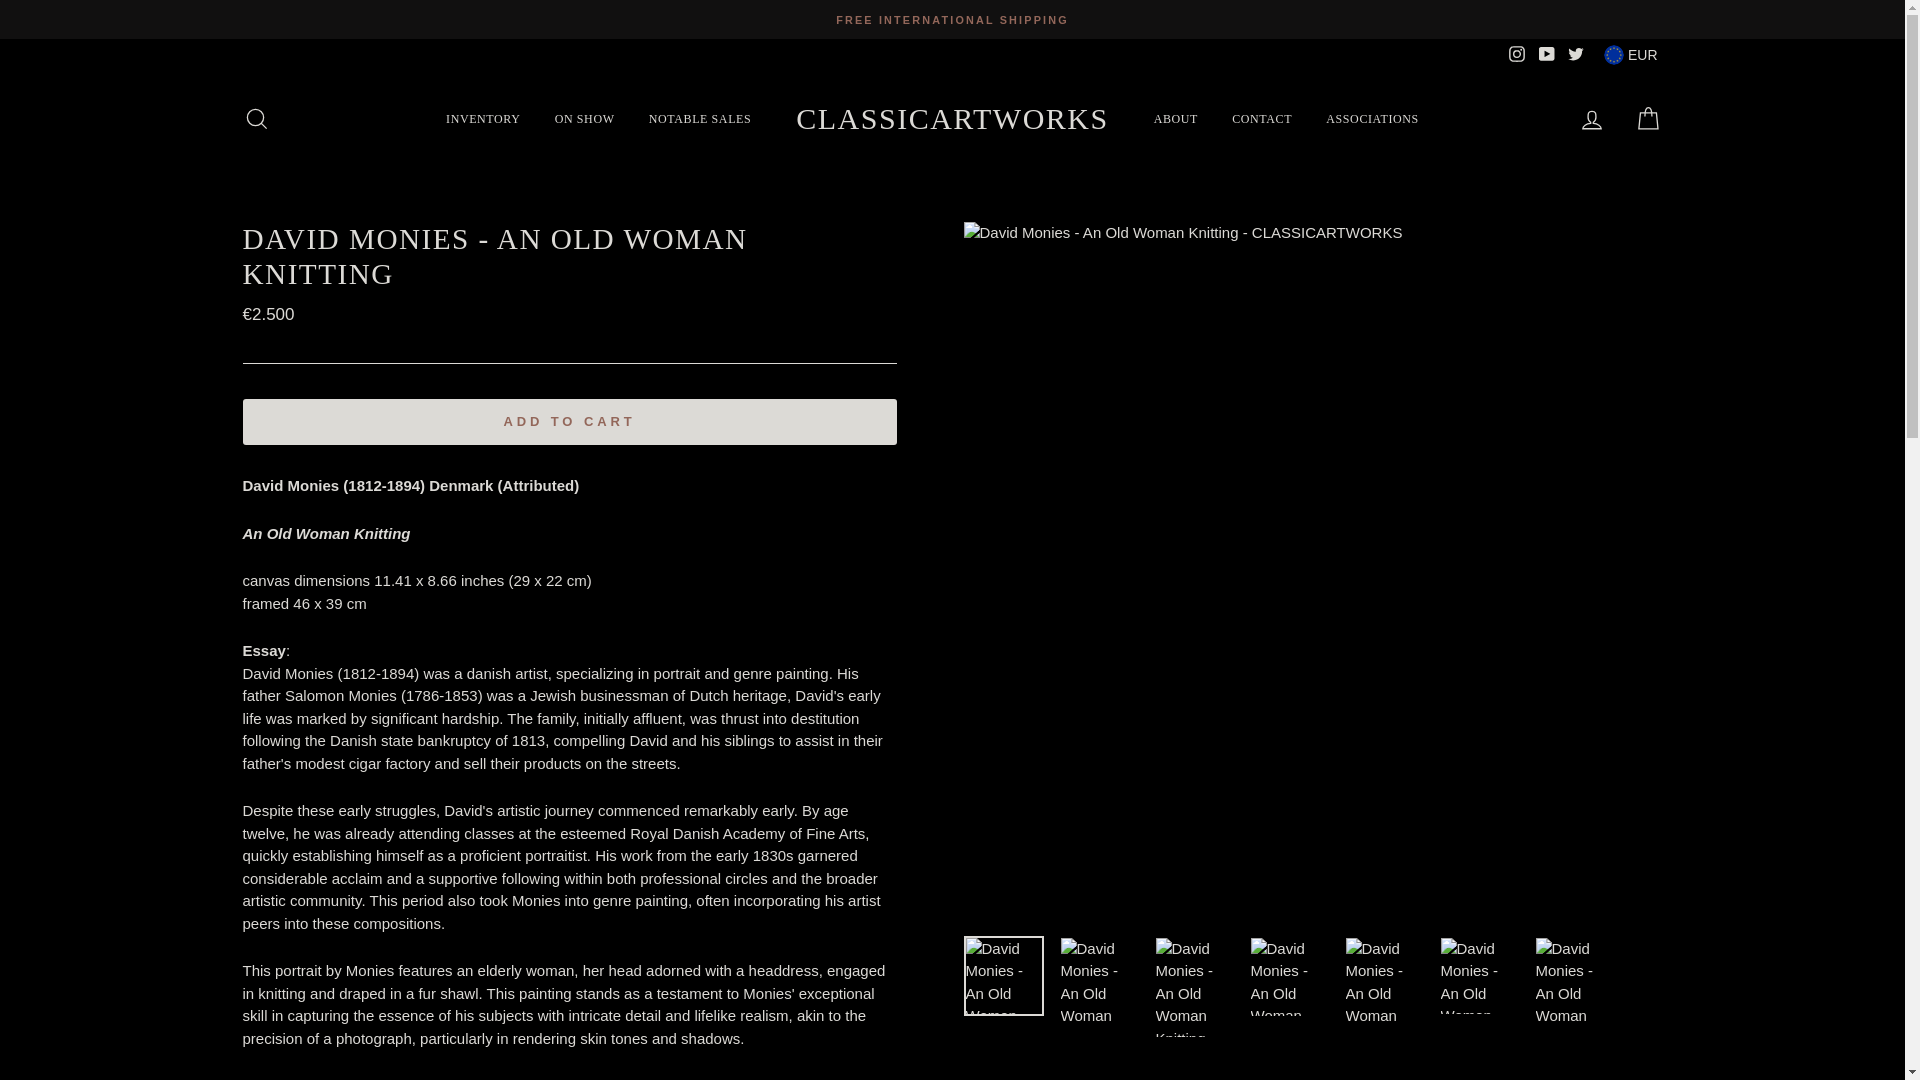  What do you see at coordinates (256, 118) in the screenshot?
I see `SEARCH` at bounding box center [256, 118].